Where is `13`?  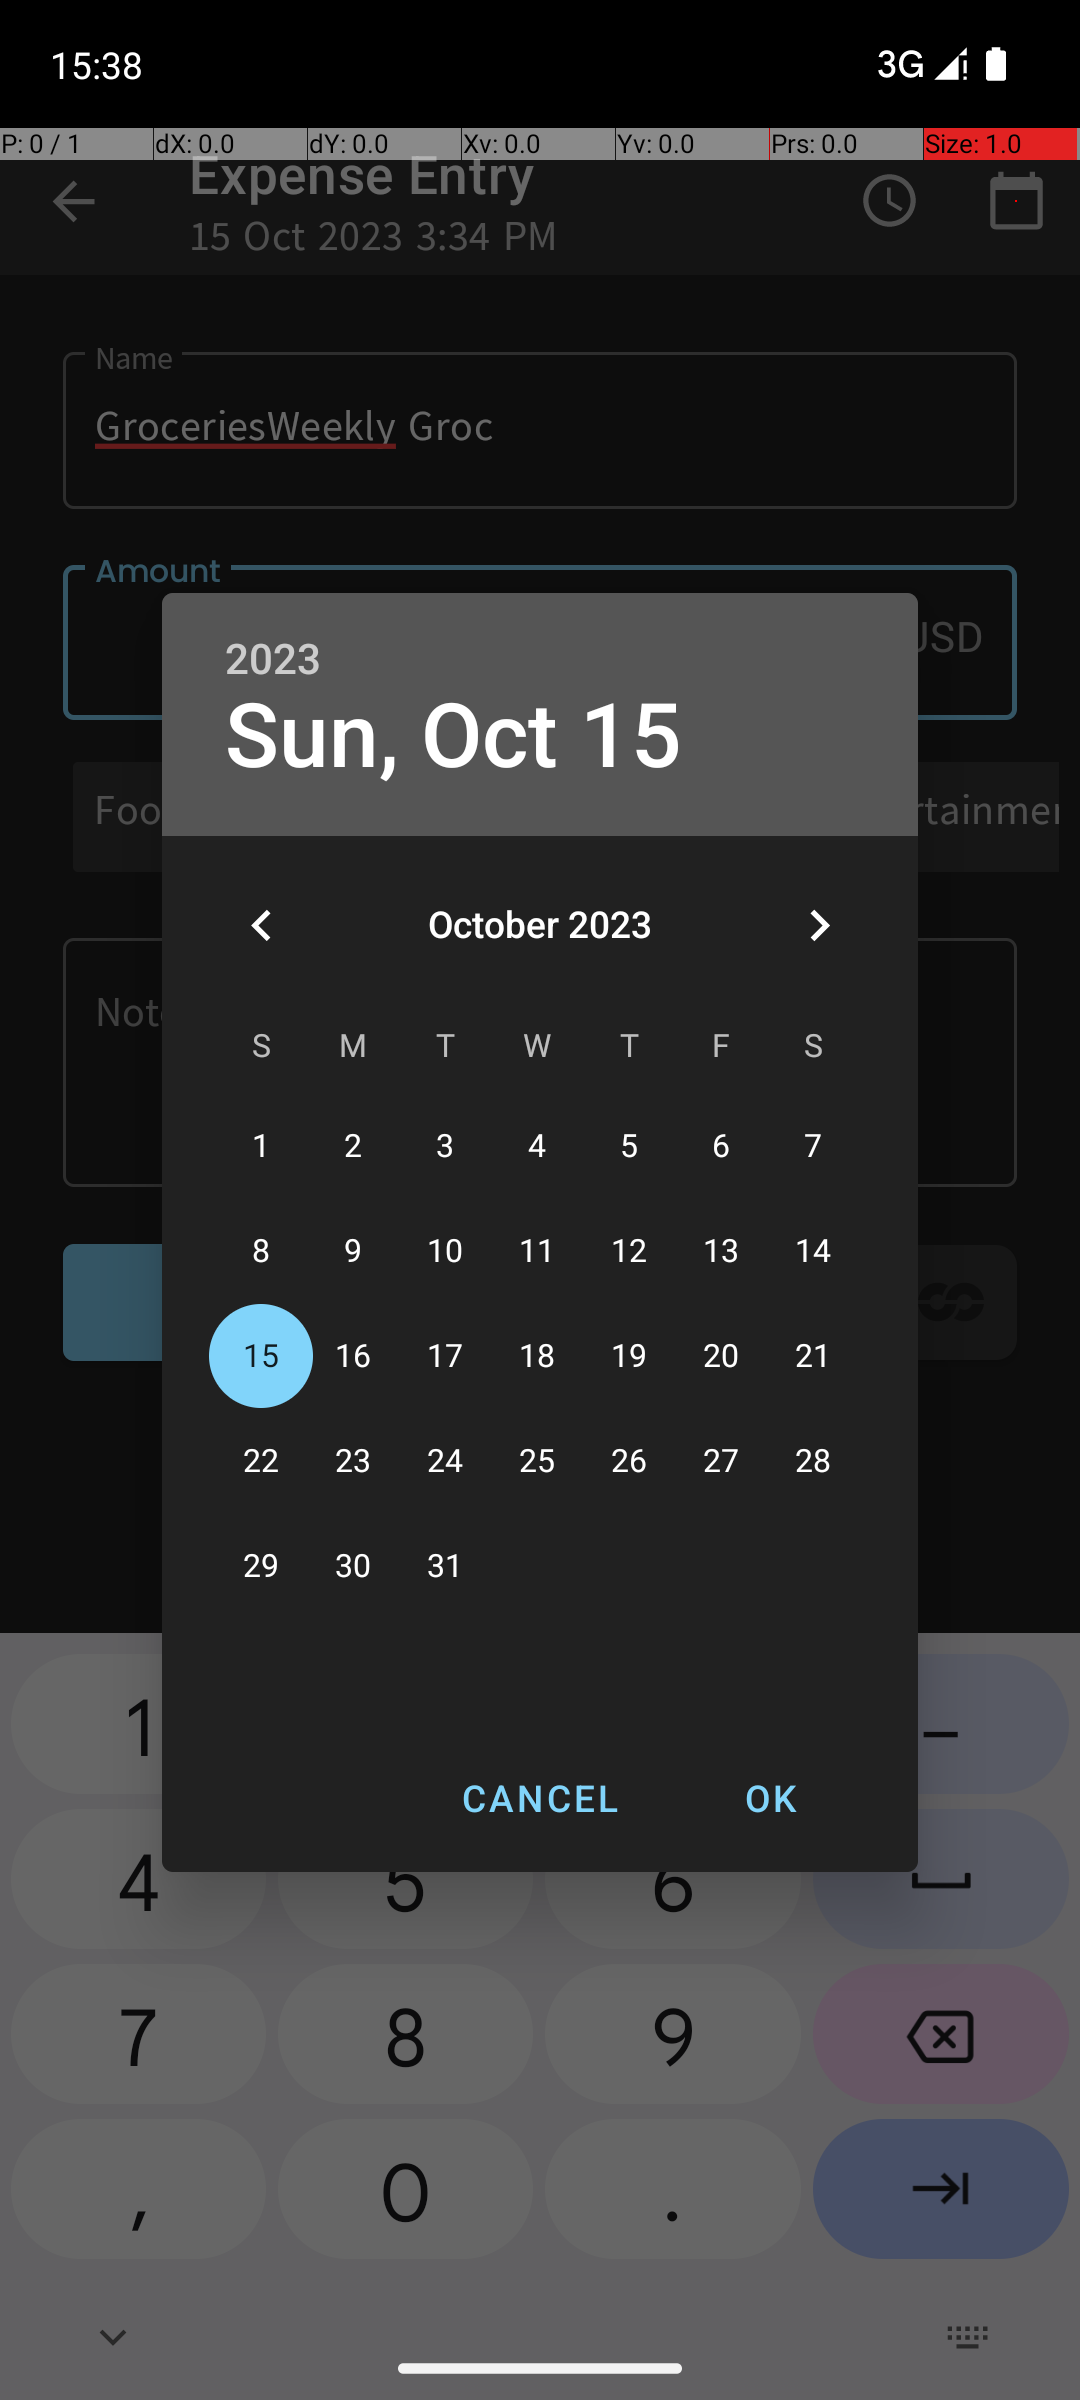
13 is located at coordinates (721, 1252).